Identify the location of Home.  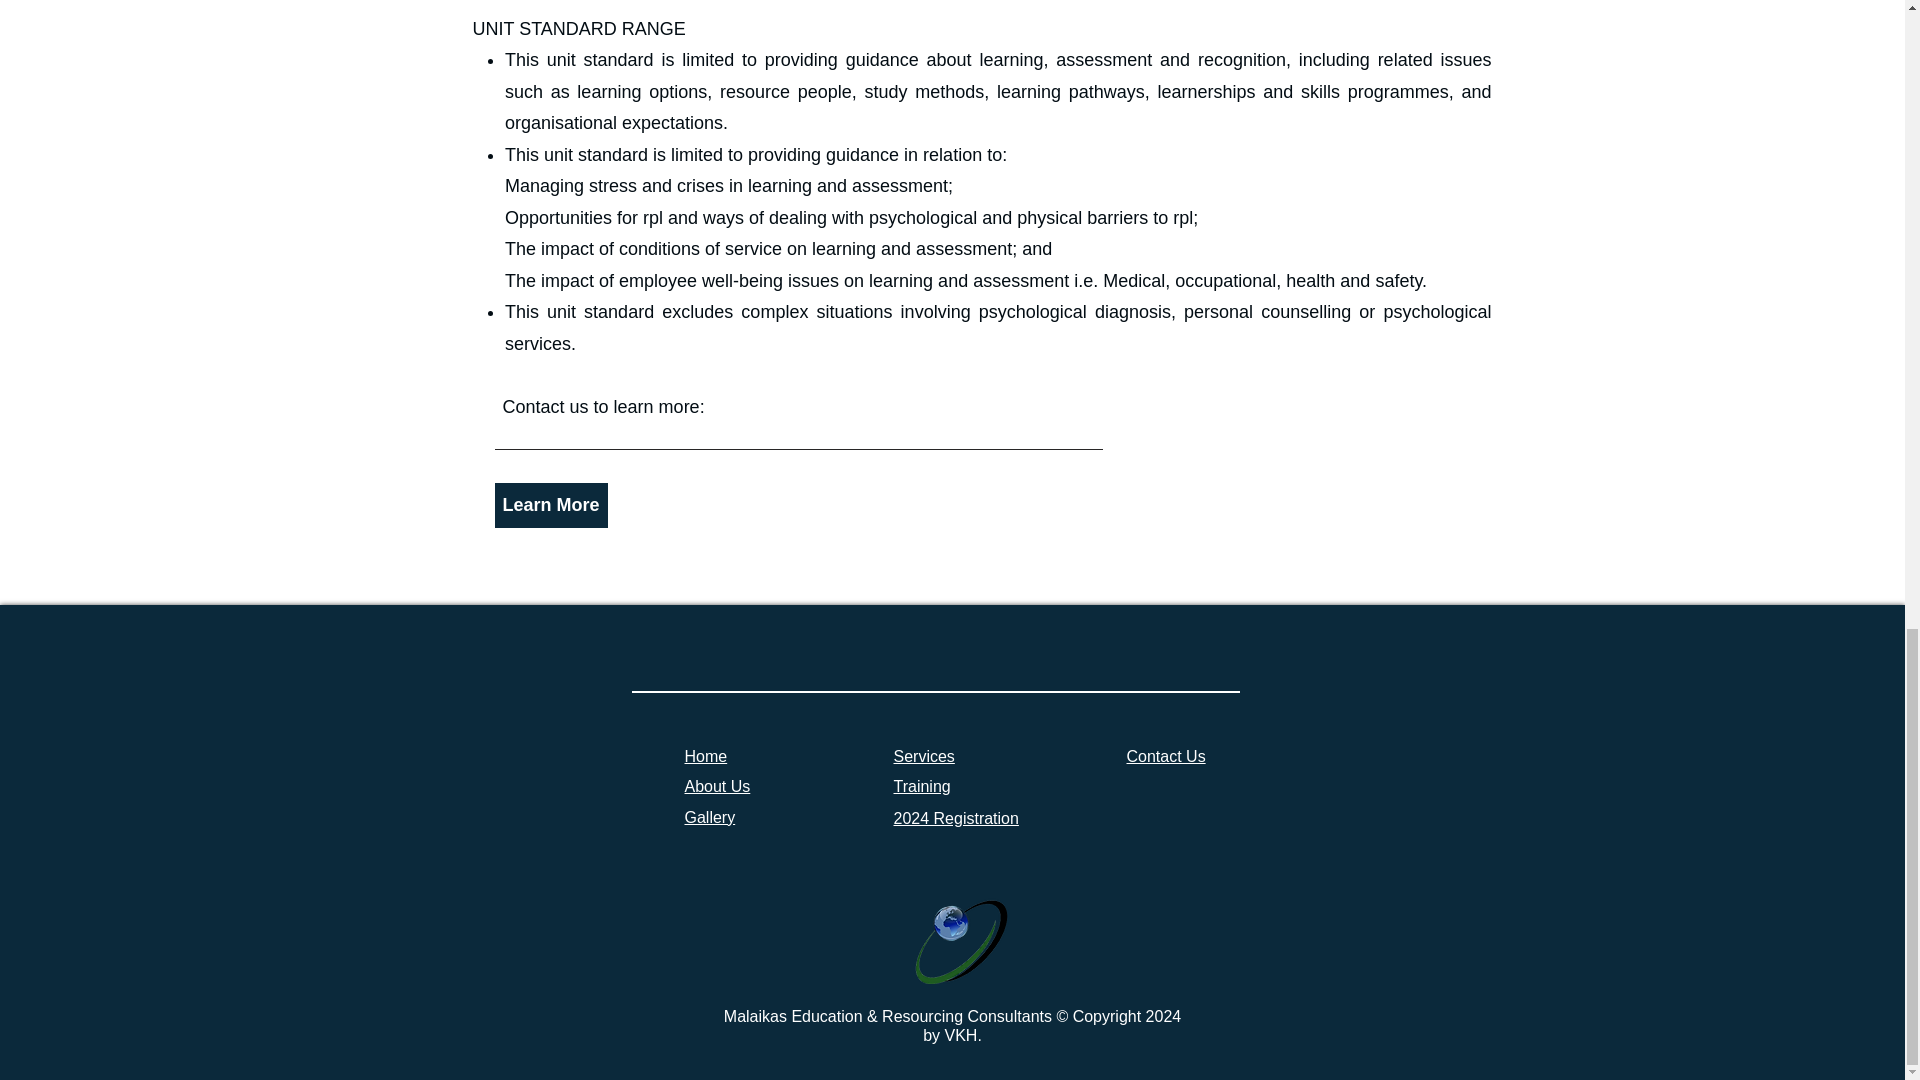
(705, 756).